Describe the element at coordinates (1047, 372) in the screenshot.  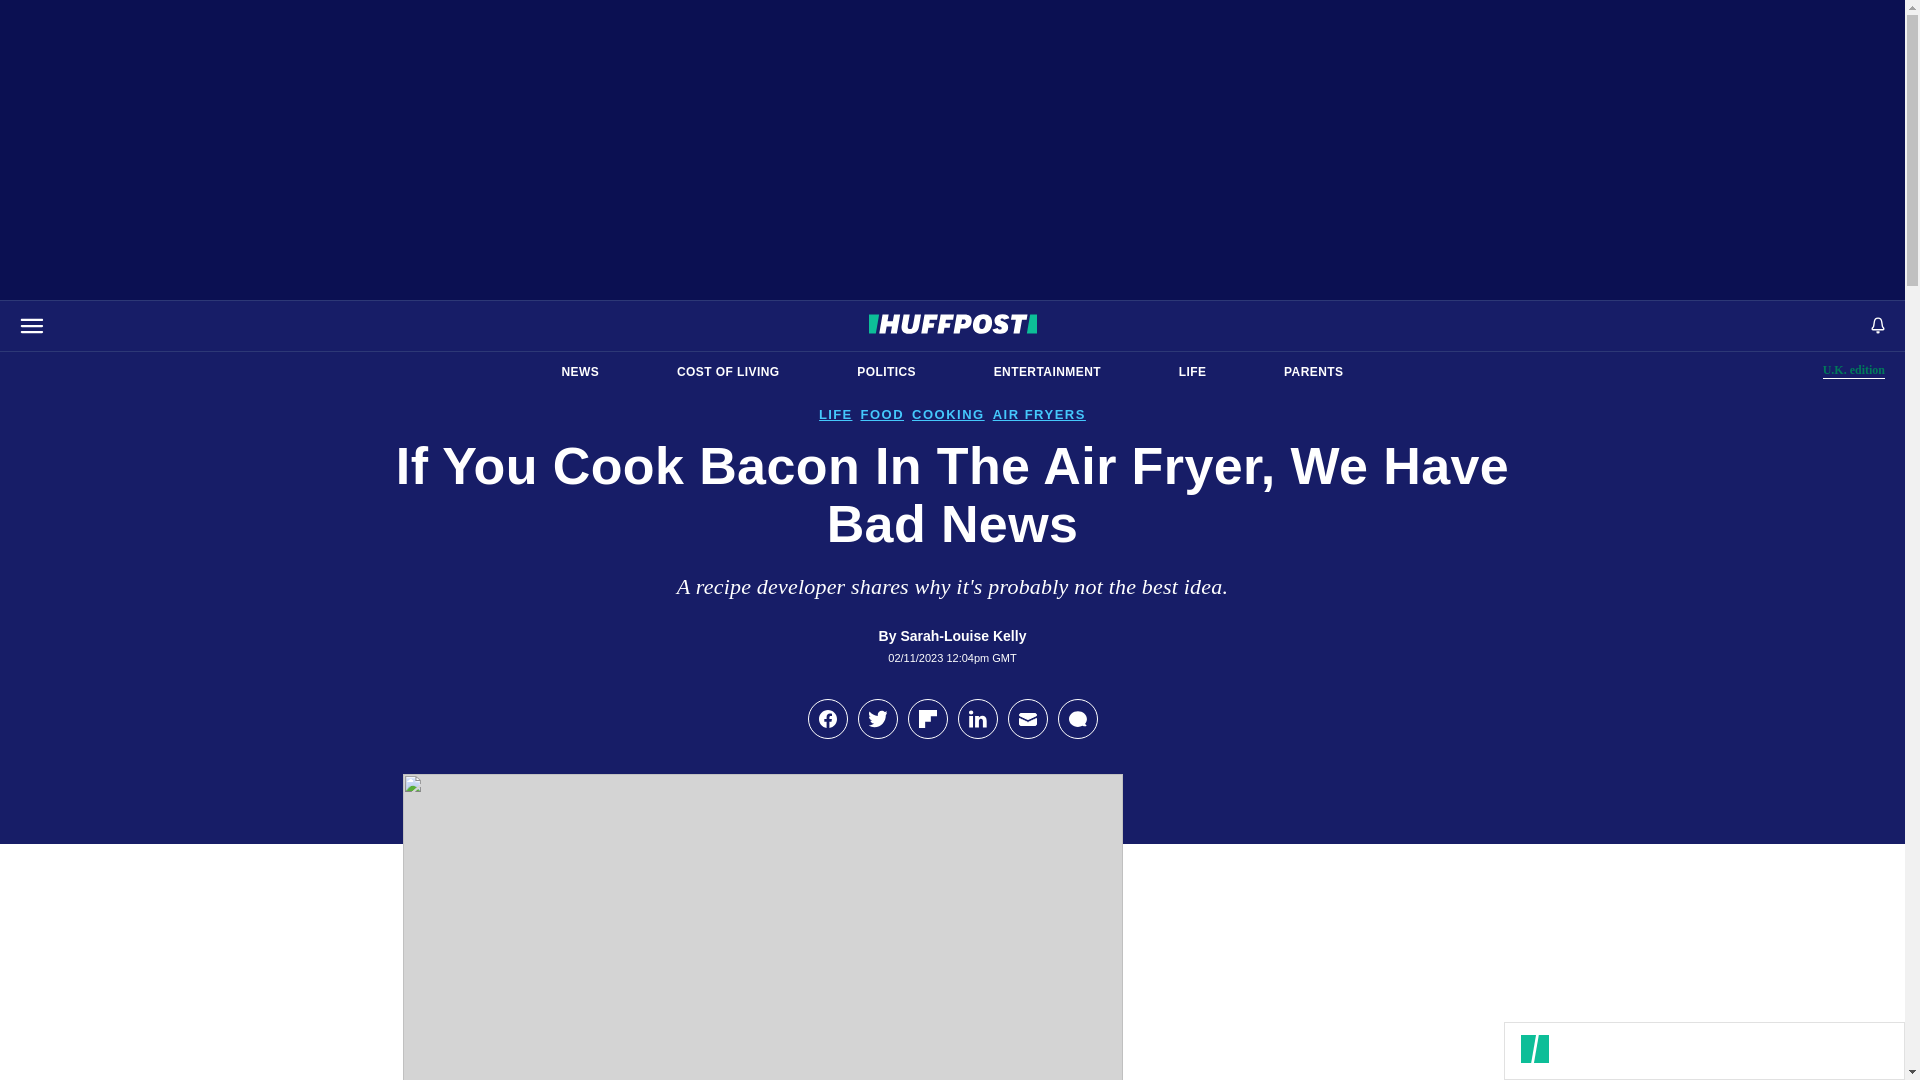
I see `COST OF LIVING` at that location.